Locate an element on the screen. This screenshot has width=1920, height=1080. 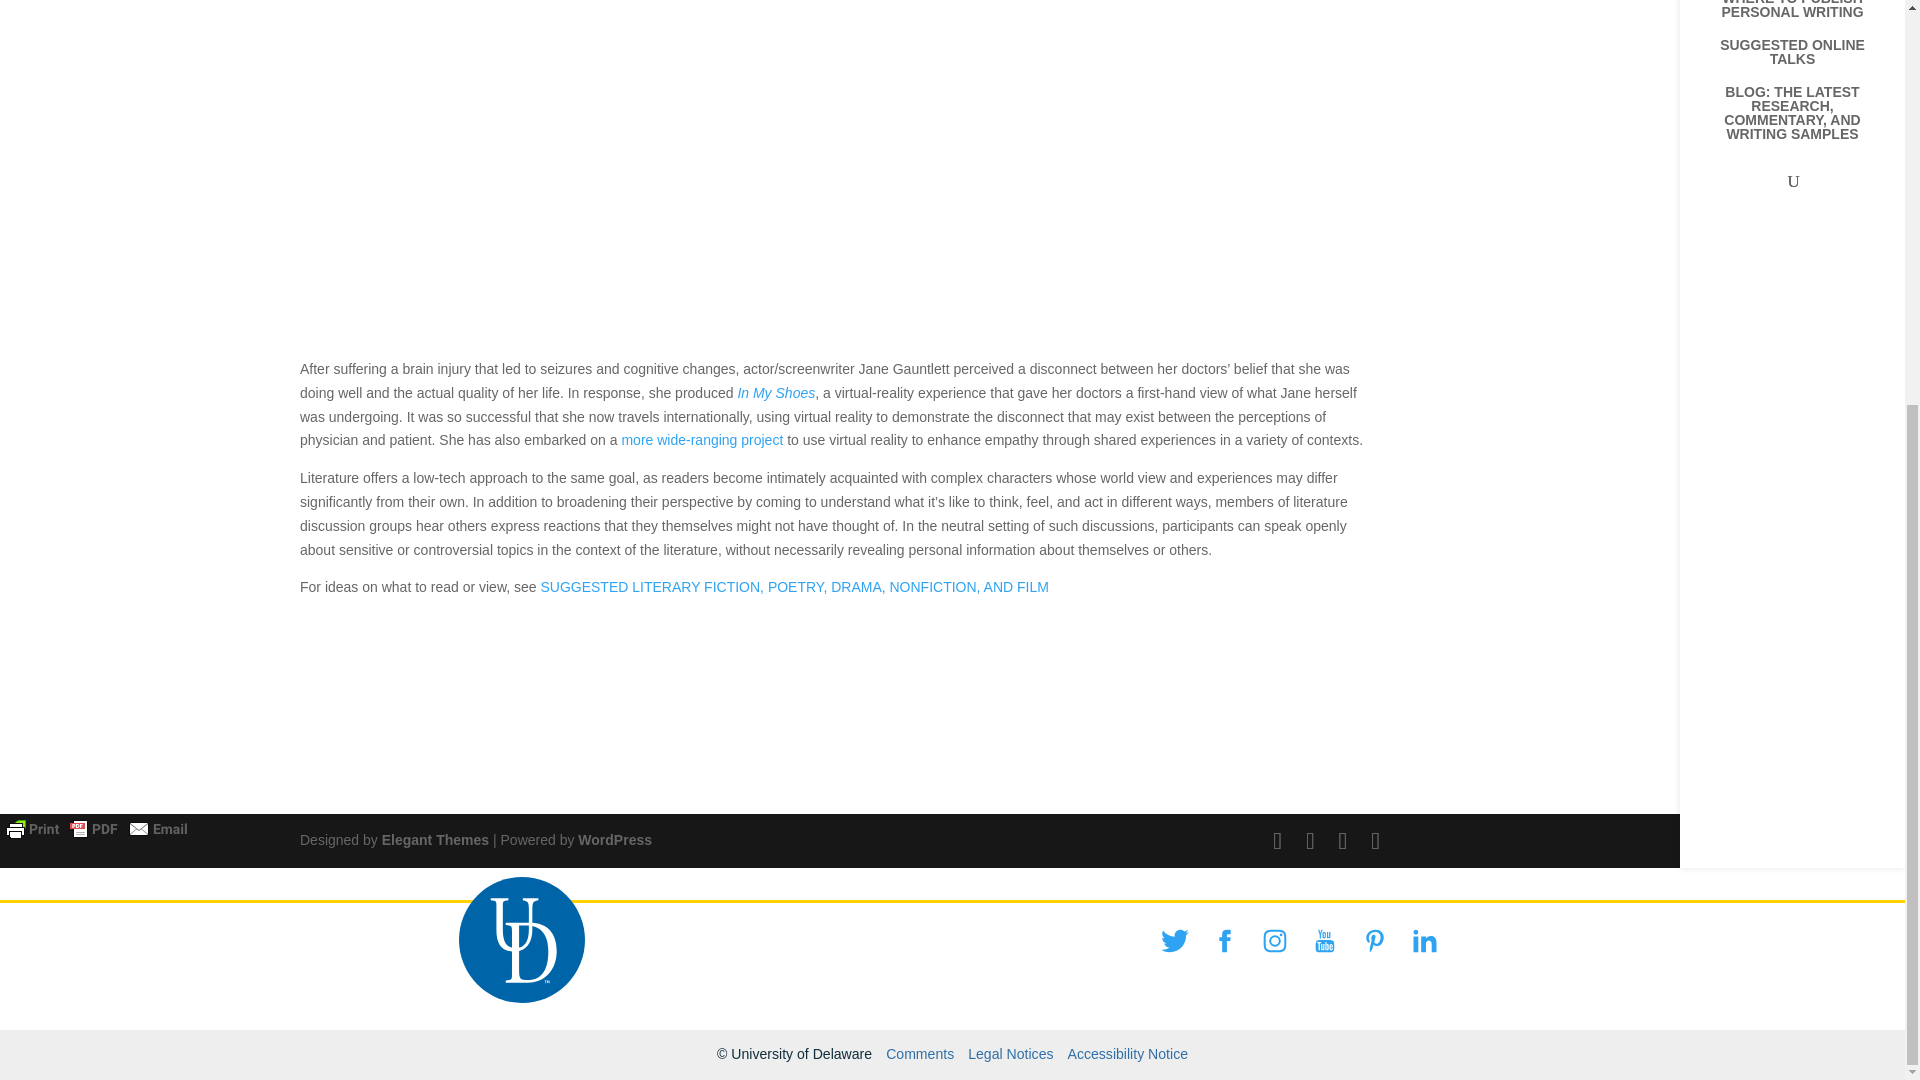
Elegant Themes is located at coordinates (436, 839).